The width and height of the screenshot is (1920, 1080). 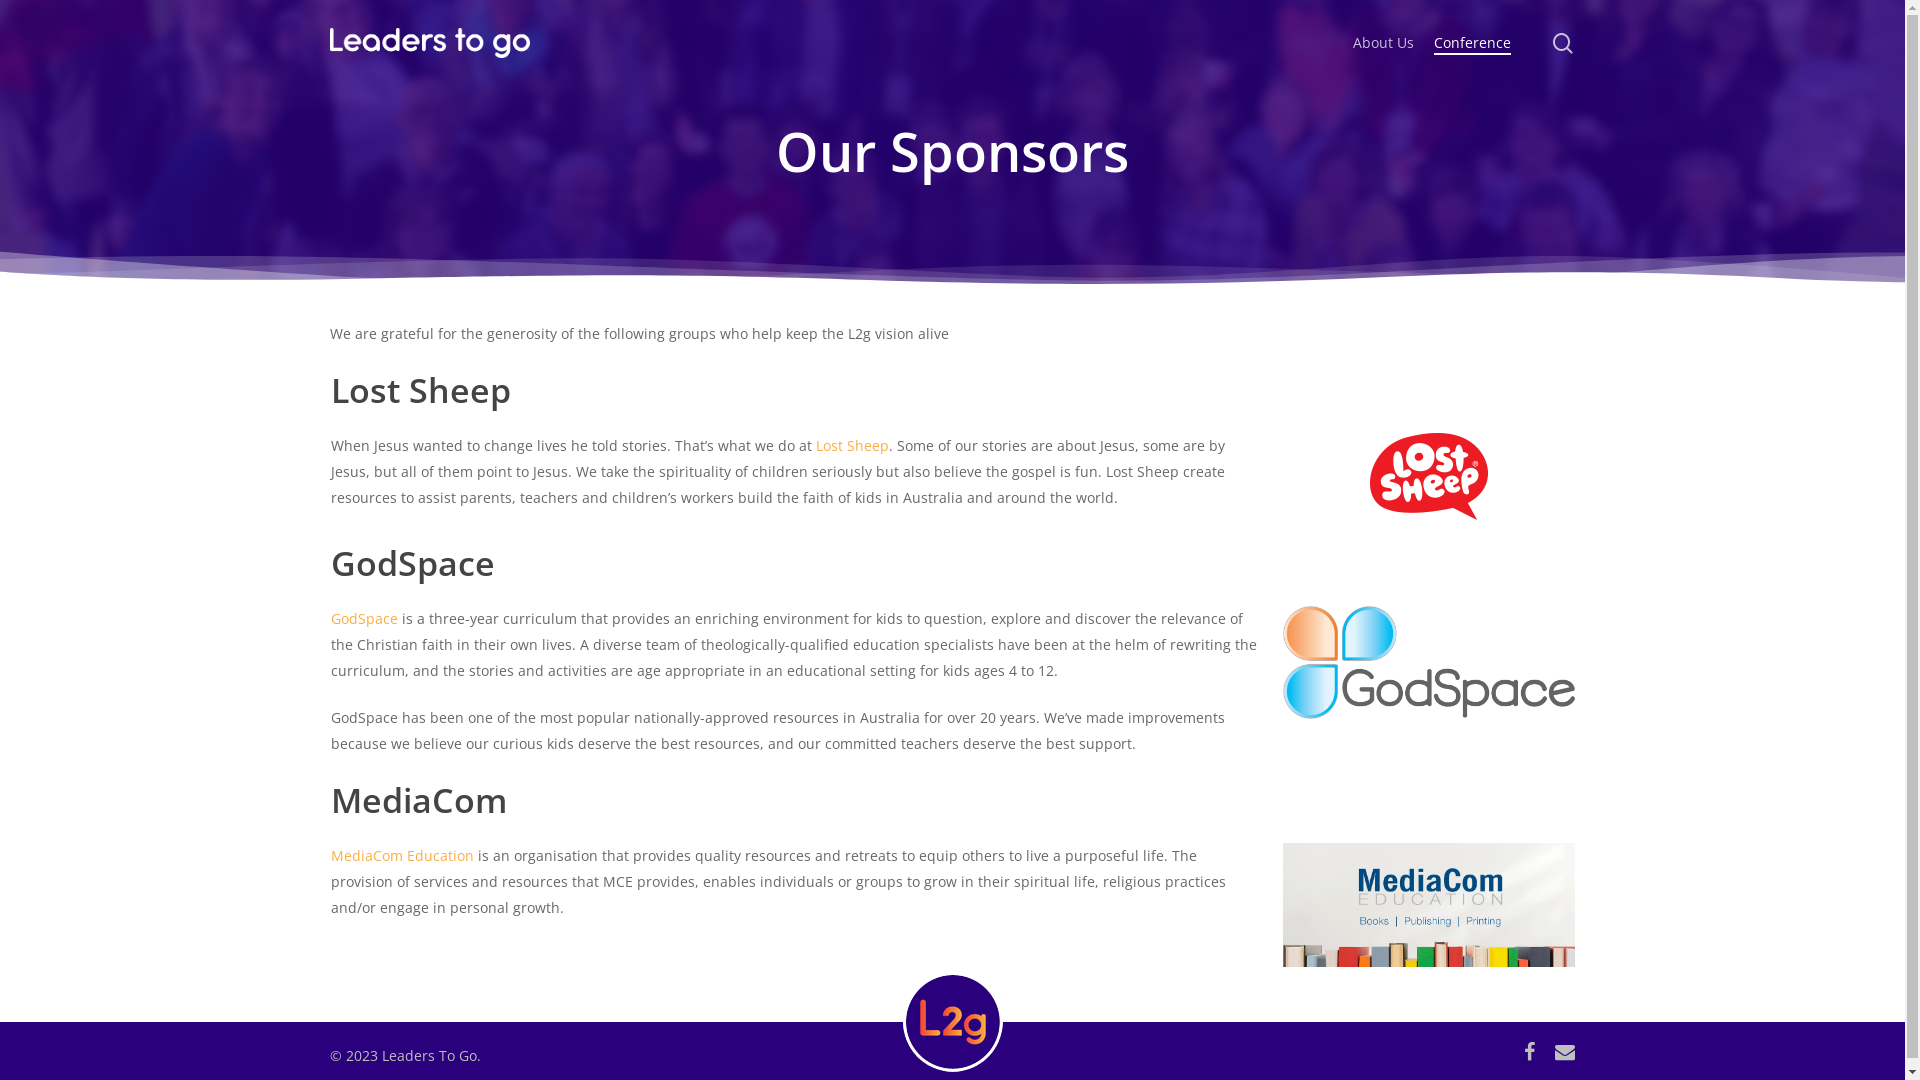 What do you see at coordinates (1565, 1054) in the screenshot?
I see `email` at bounding box center [1565, 1054].